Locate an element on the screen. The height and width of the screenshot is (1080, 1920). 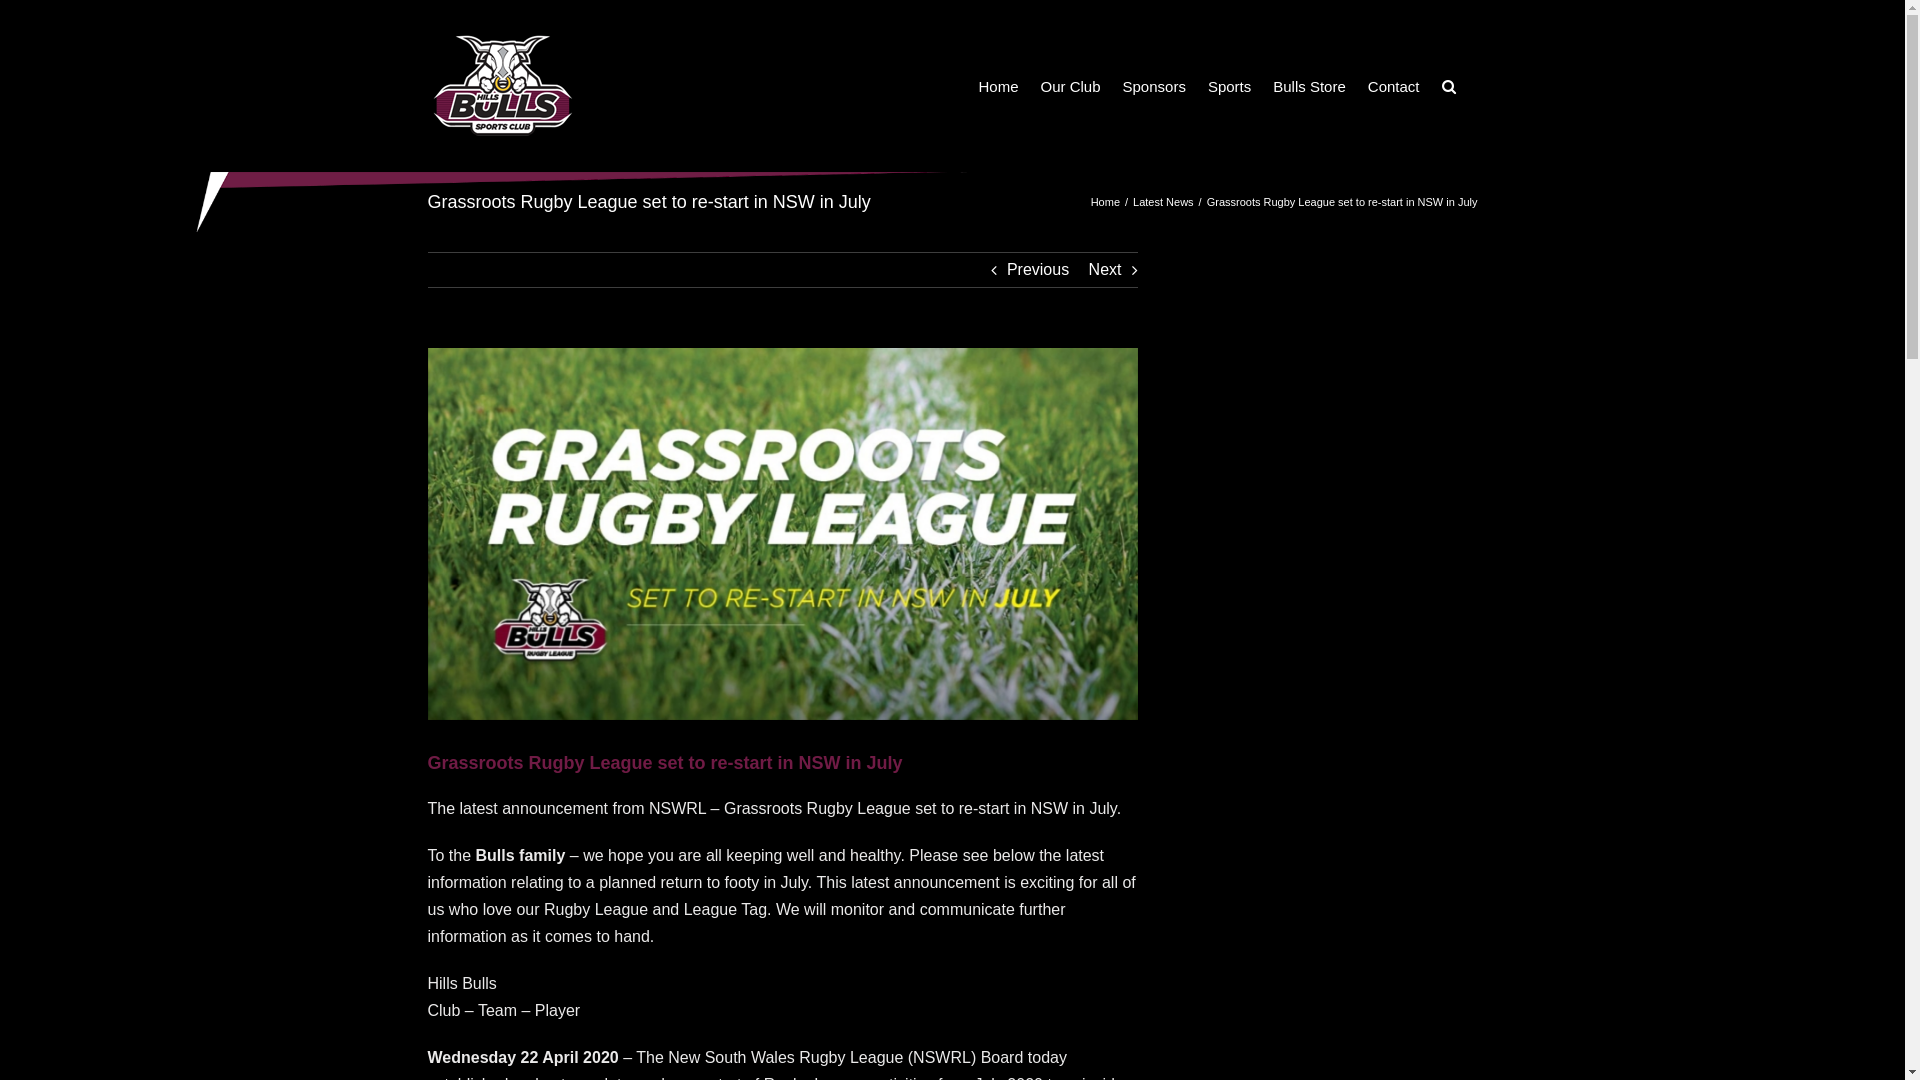
Our Club is located at coordinates (1070, 86).